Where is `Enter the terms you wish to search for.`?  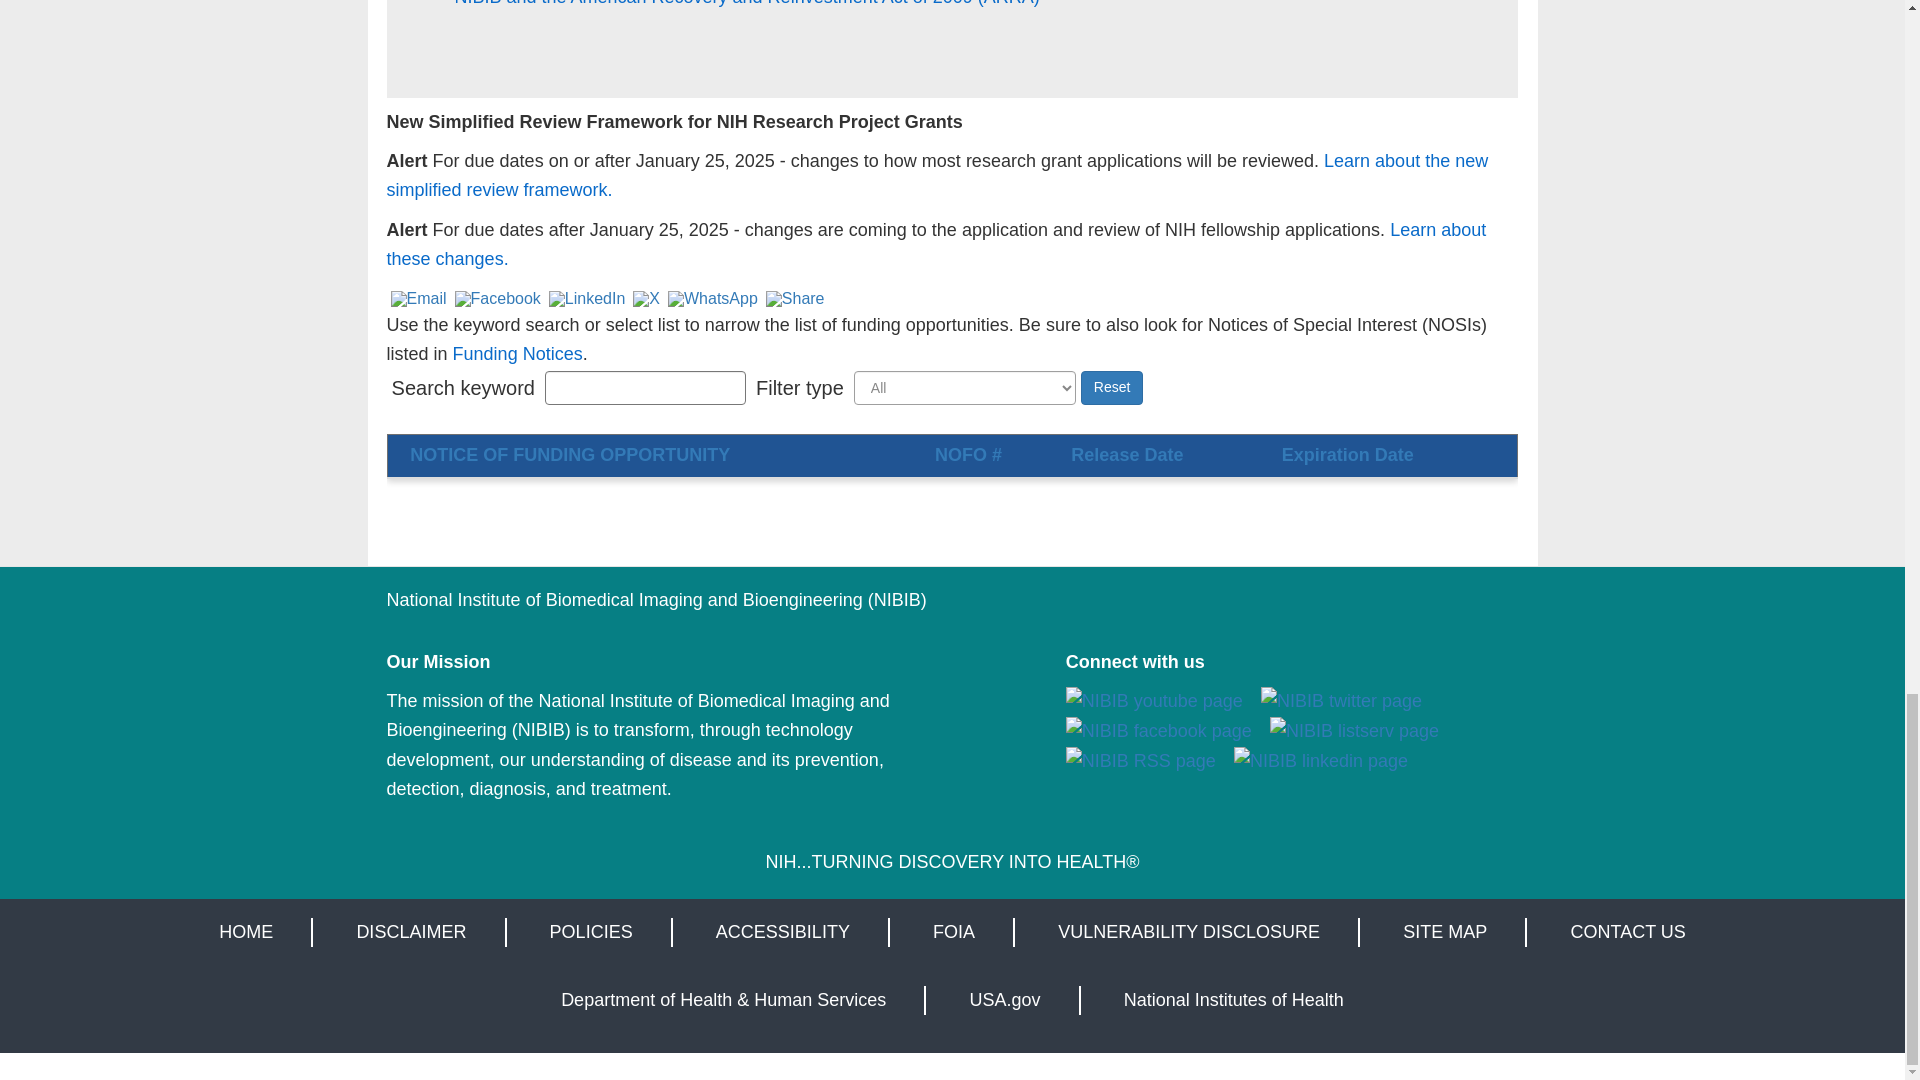 Enter the terms you wish to search for. is located at coordinates (646, 388).